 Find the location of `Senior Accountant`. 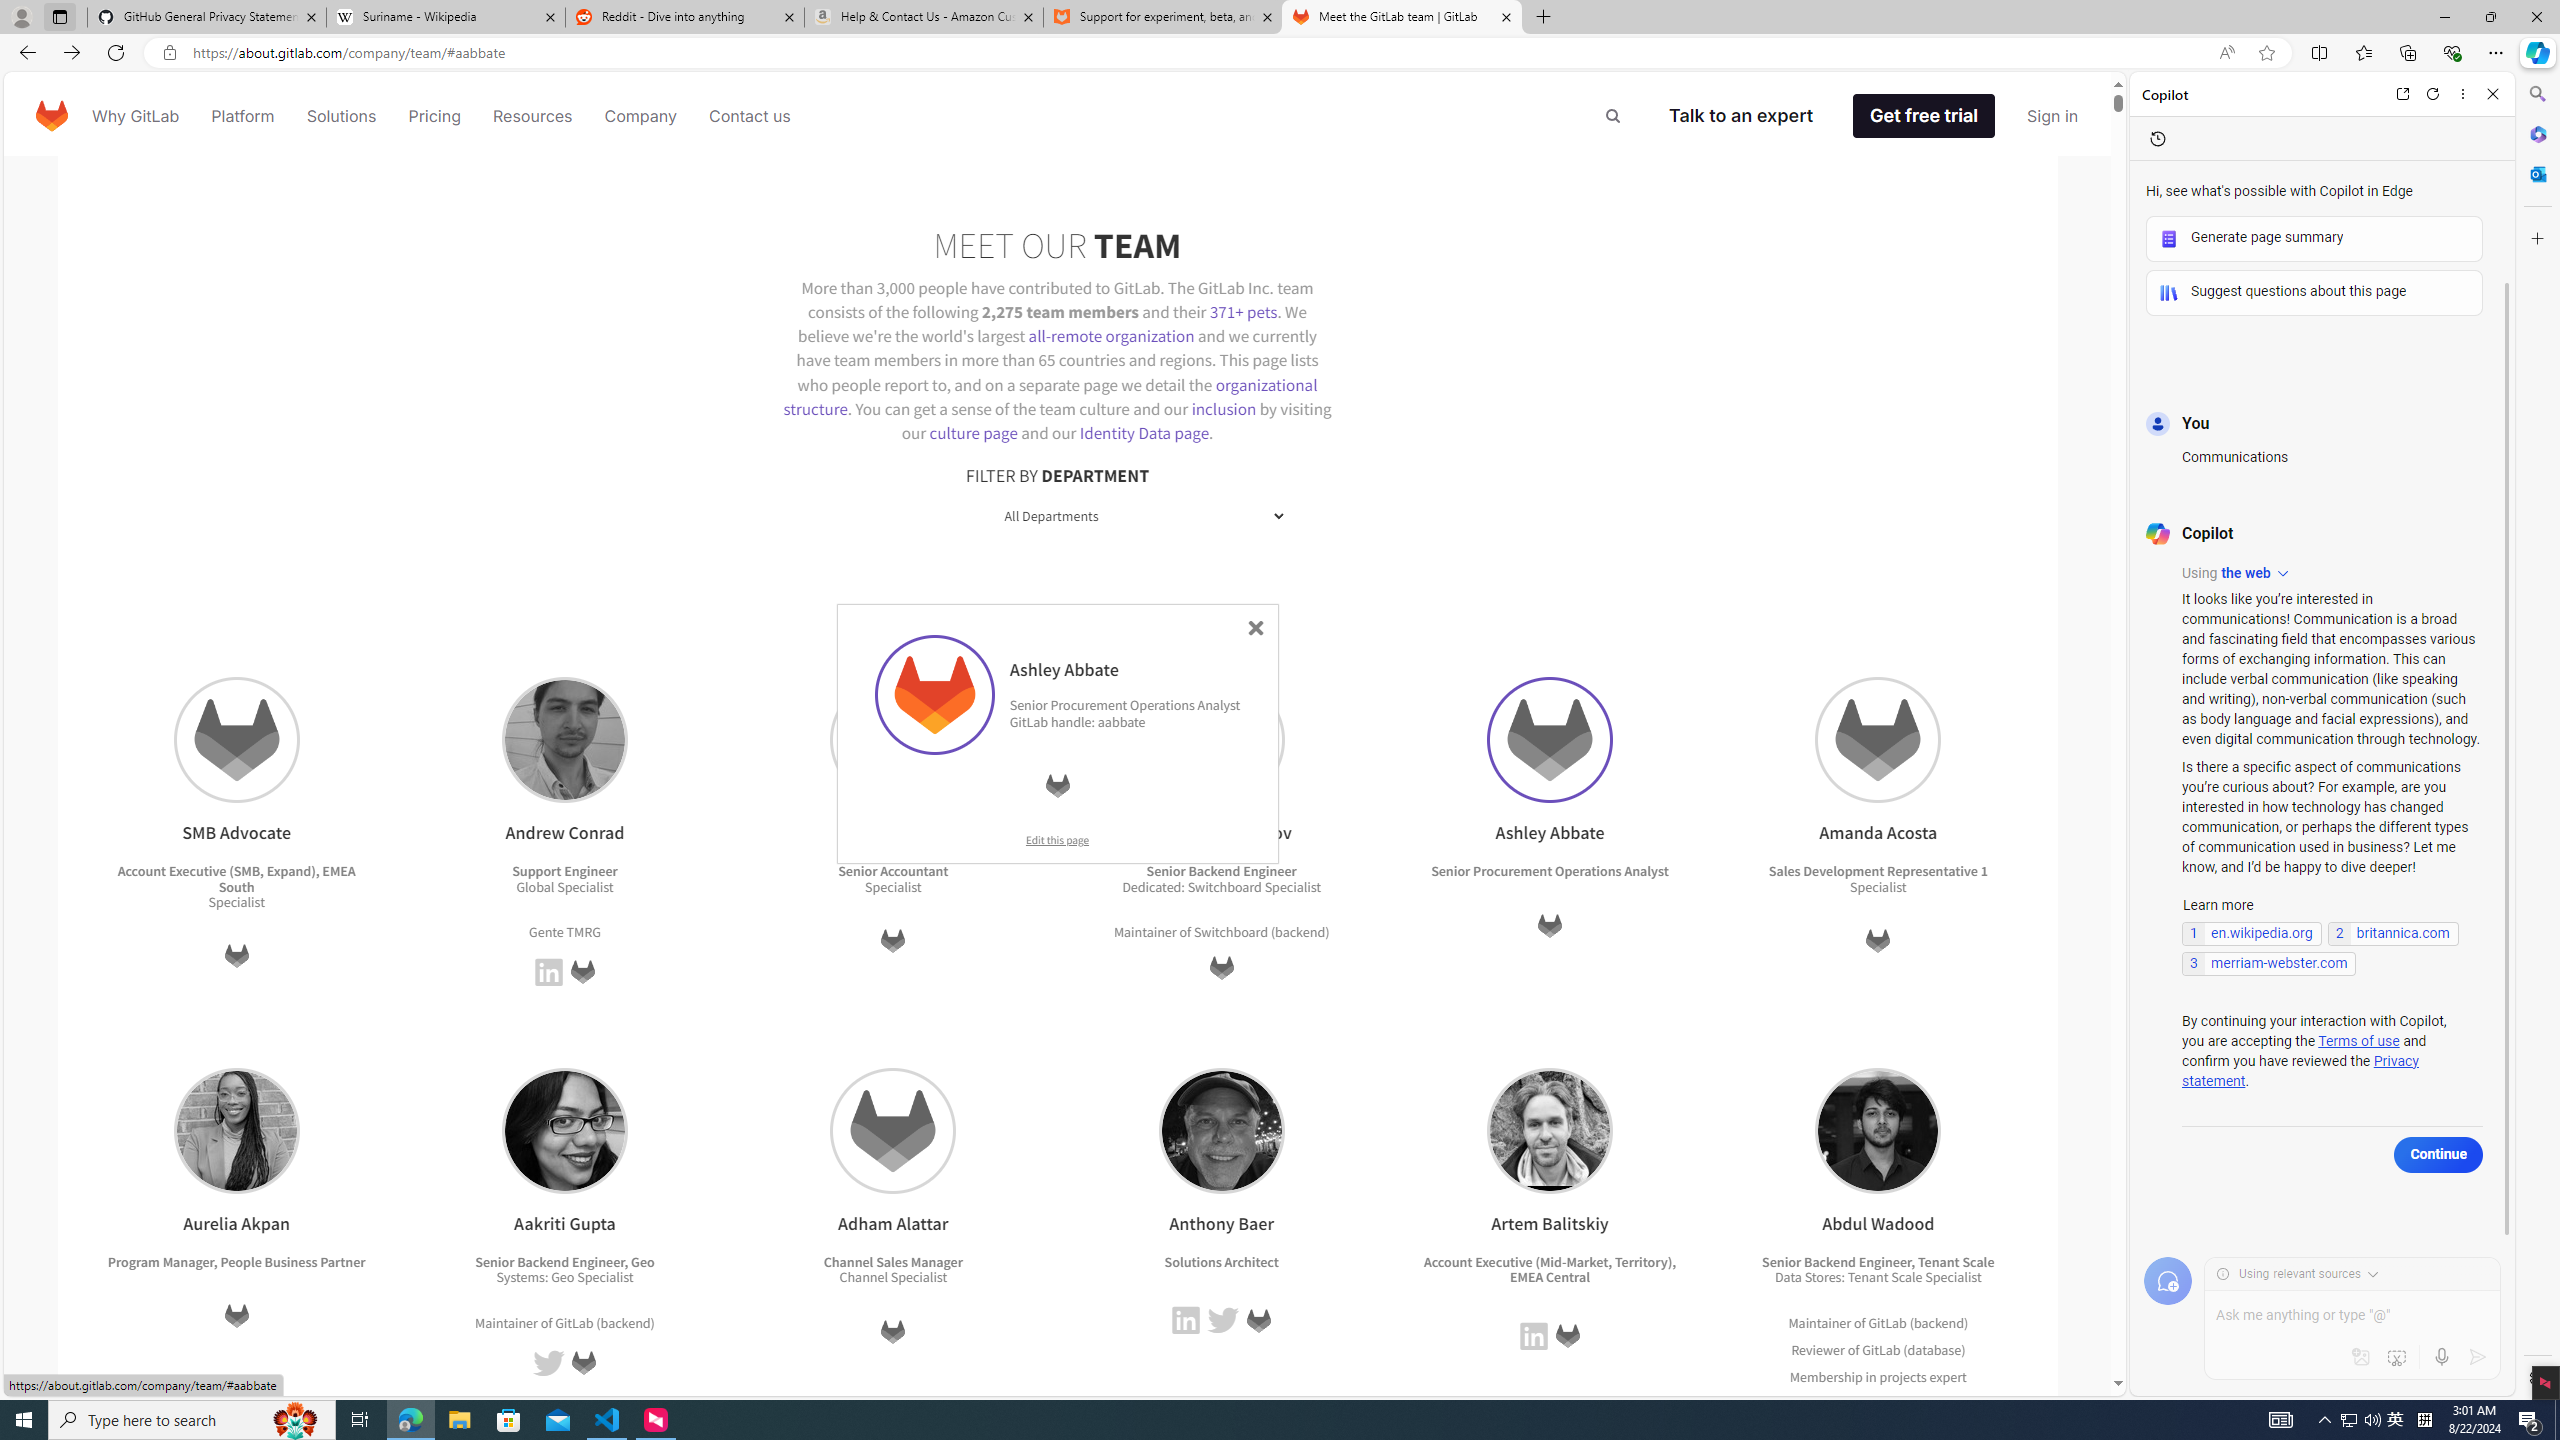

Senior Accountant is located at coordinates (893, 872).